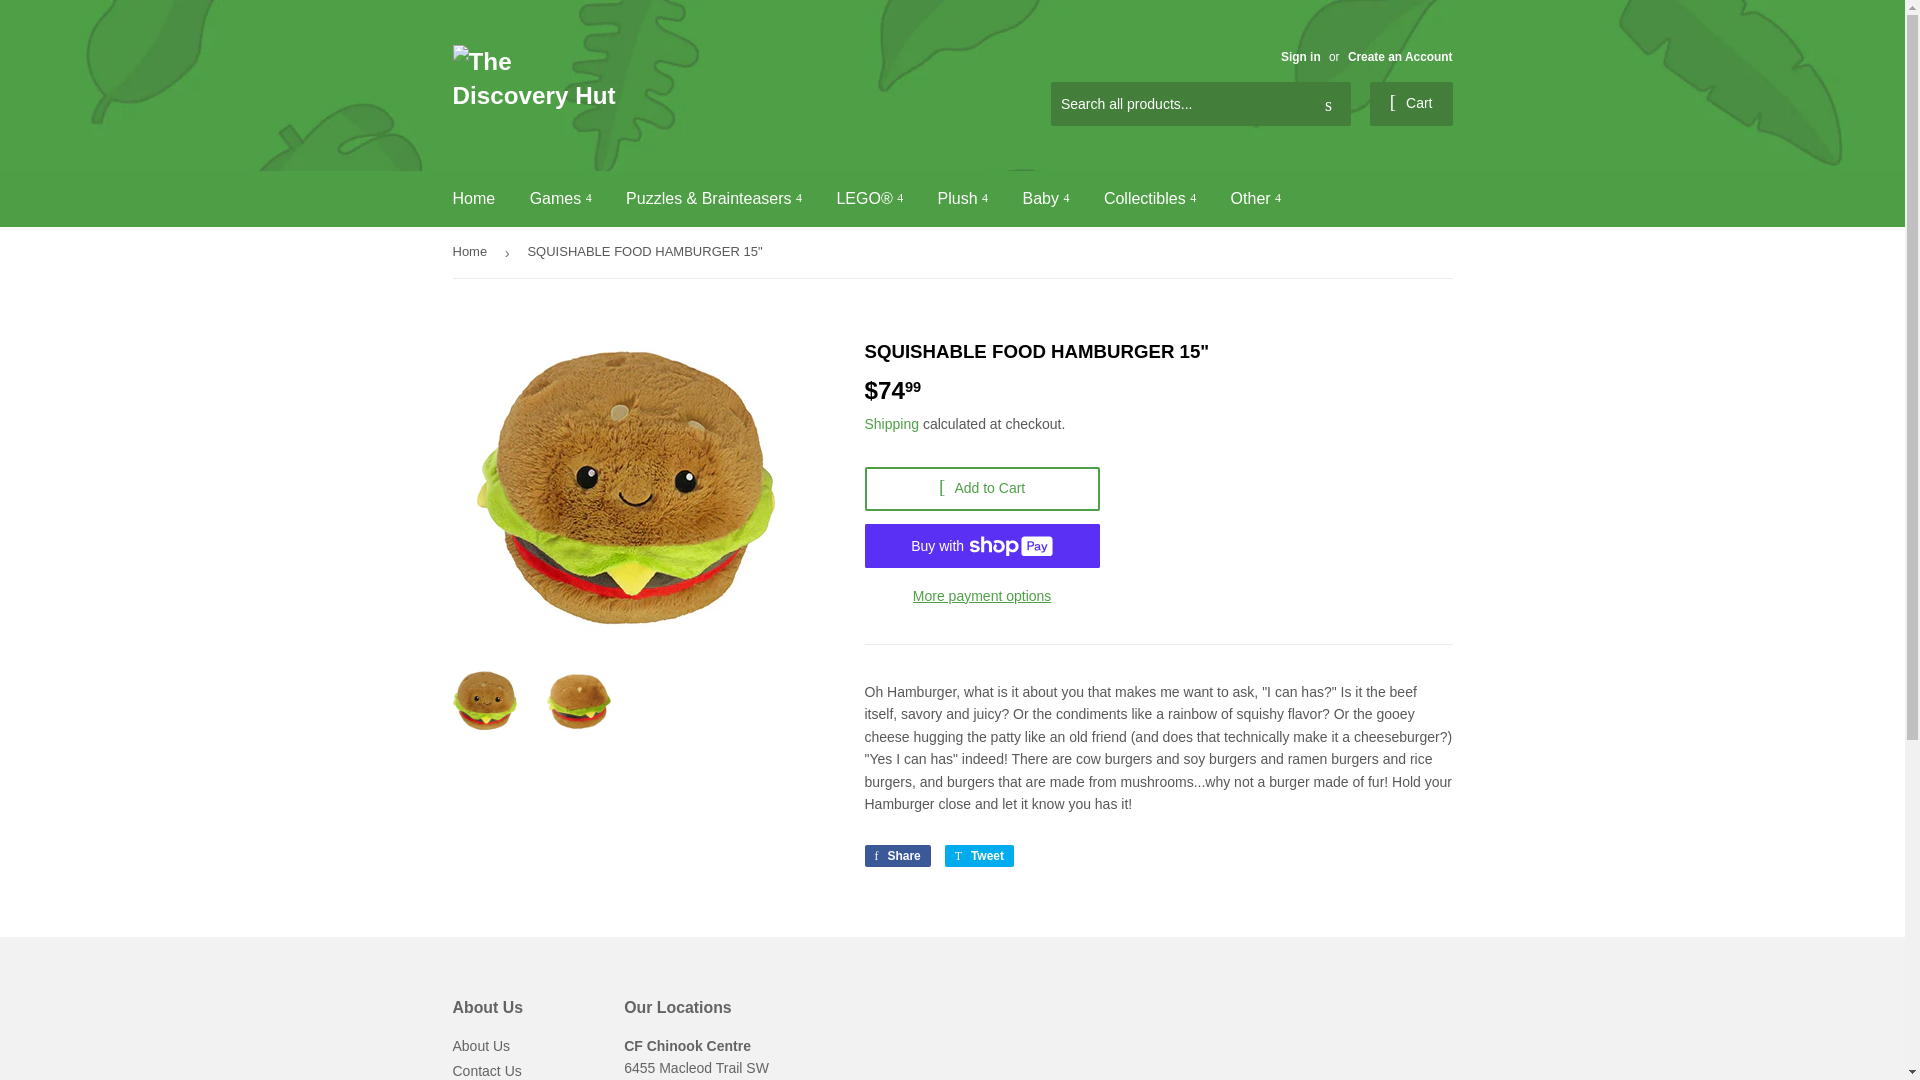  Describe the element at coordinates (1400, 56) in the screenshot. I see `Create an Account` at that location.